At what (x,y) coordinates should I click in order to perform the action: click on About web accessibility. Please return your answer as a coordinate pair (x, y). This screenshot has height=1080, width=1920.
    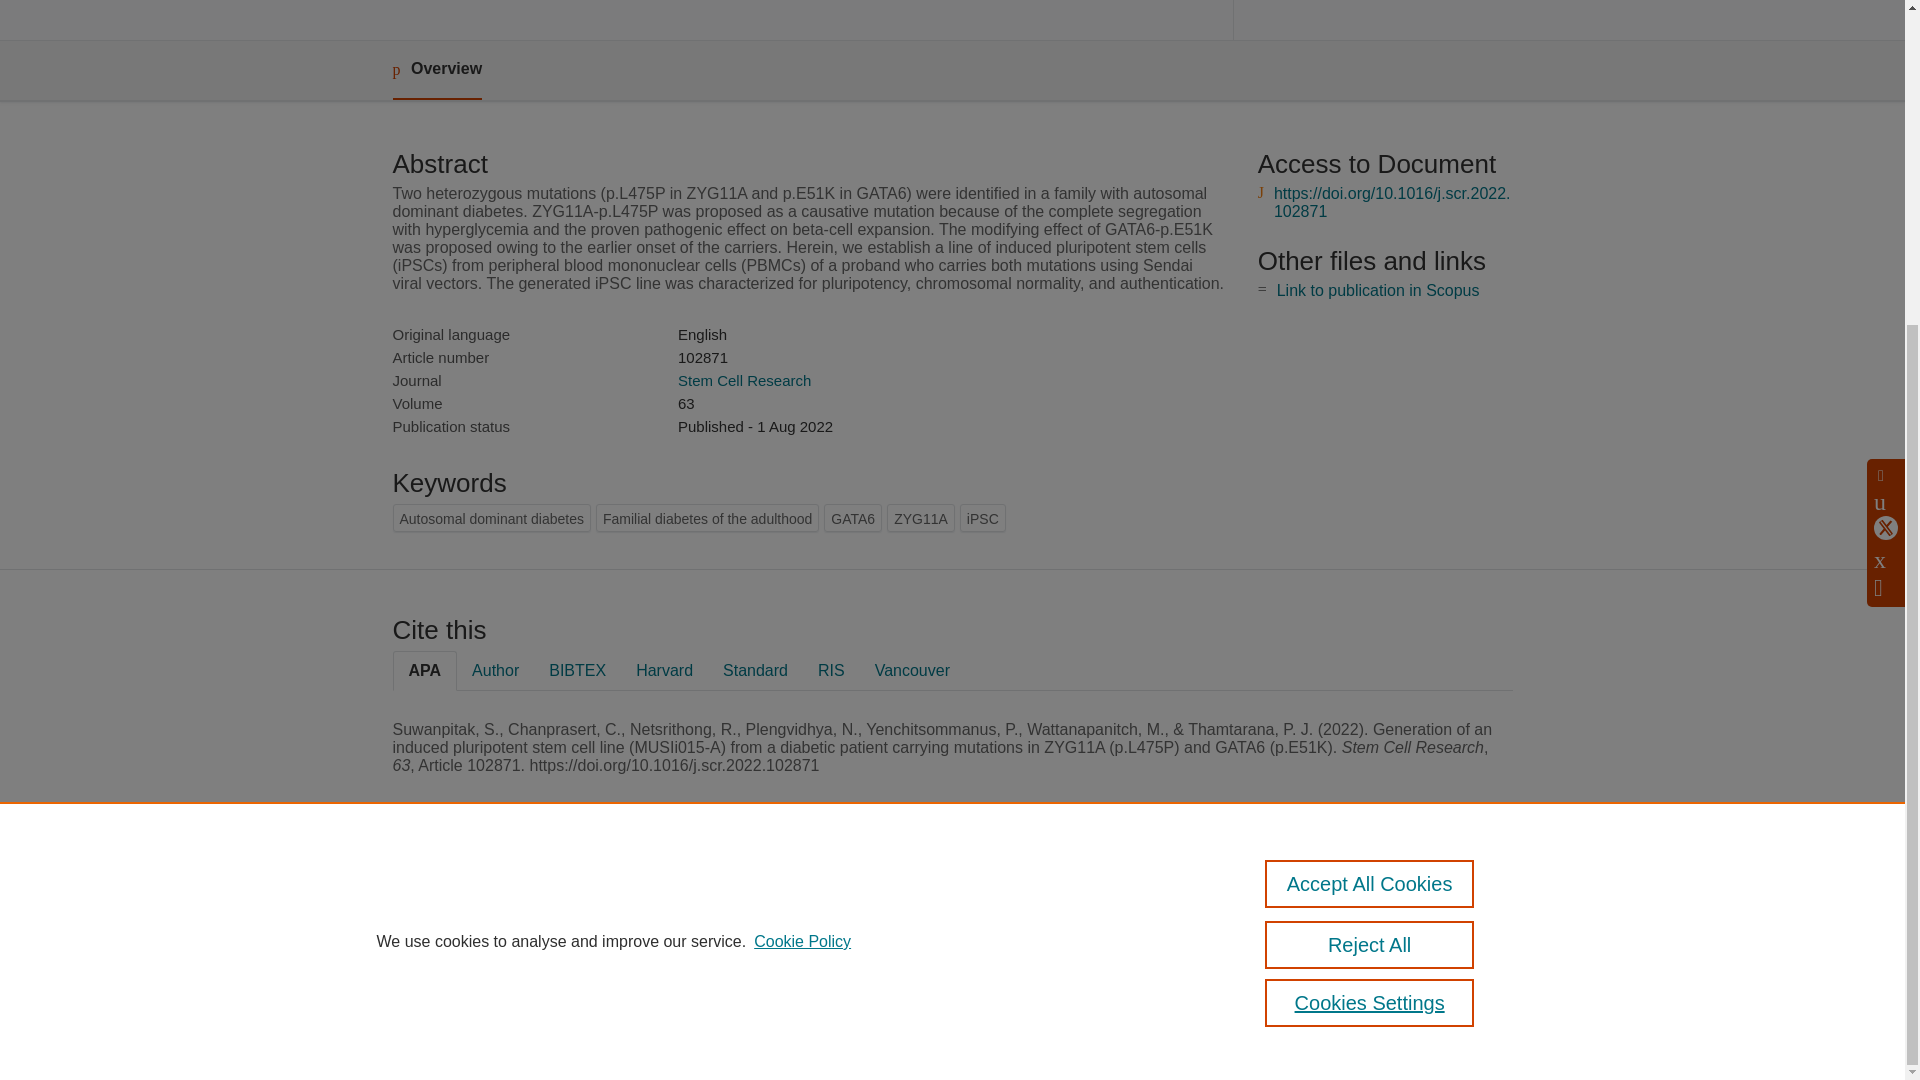
    Looking at the image, I should click on (1344, 960).